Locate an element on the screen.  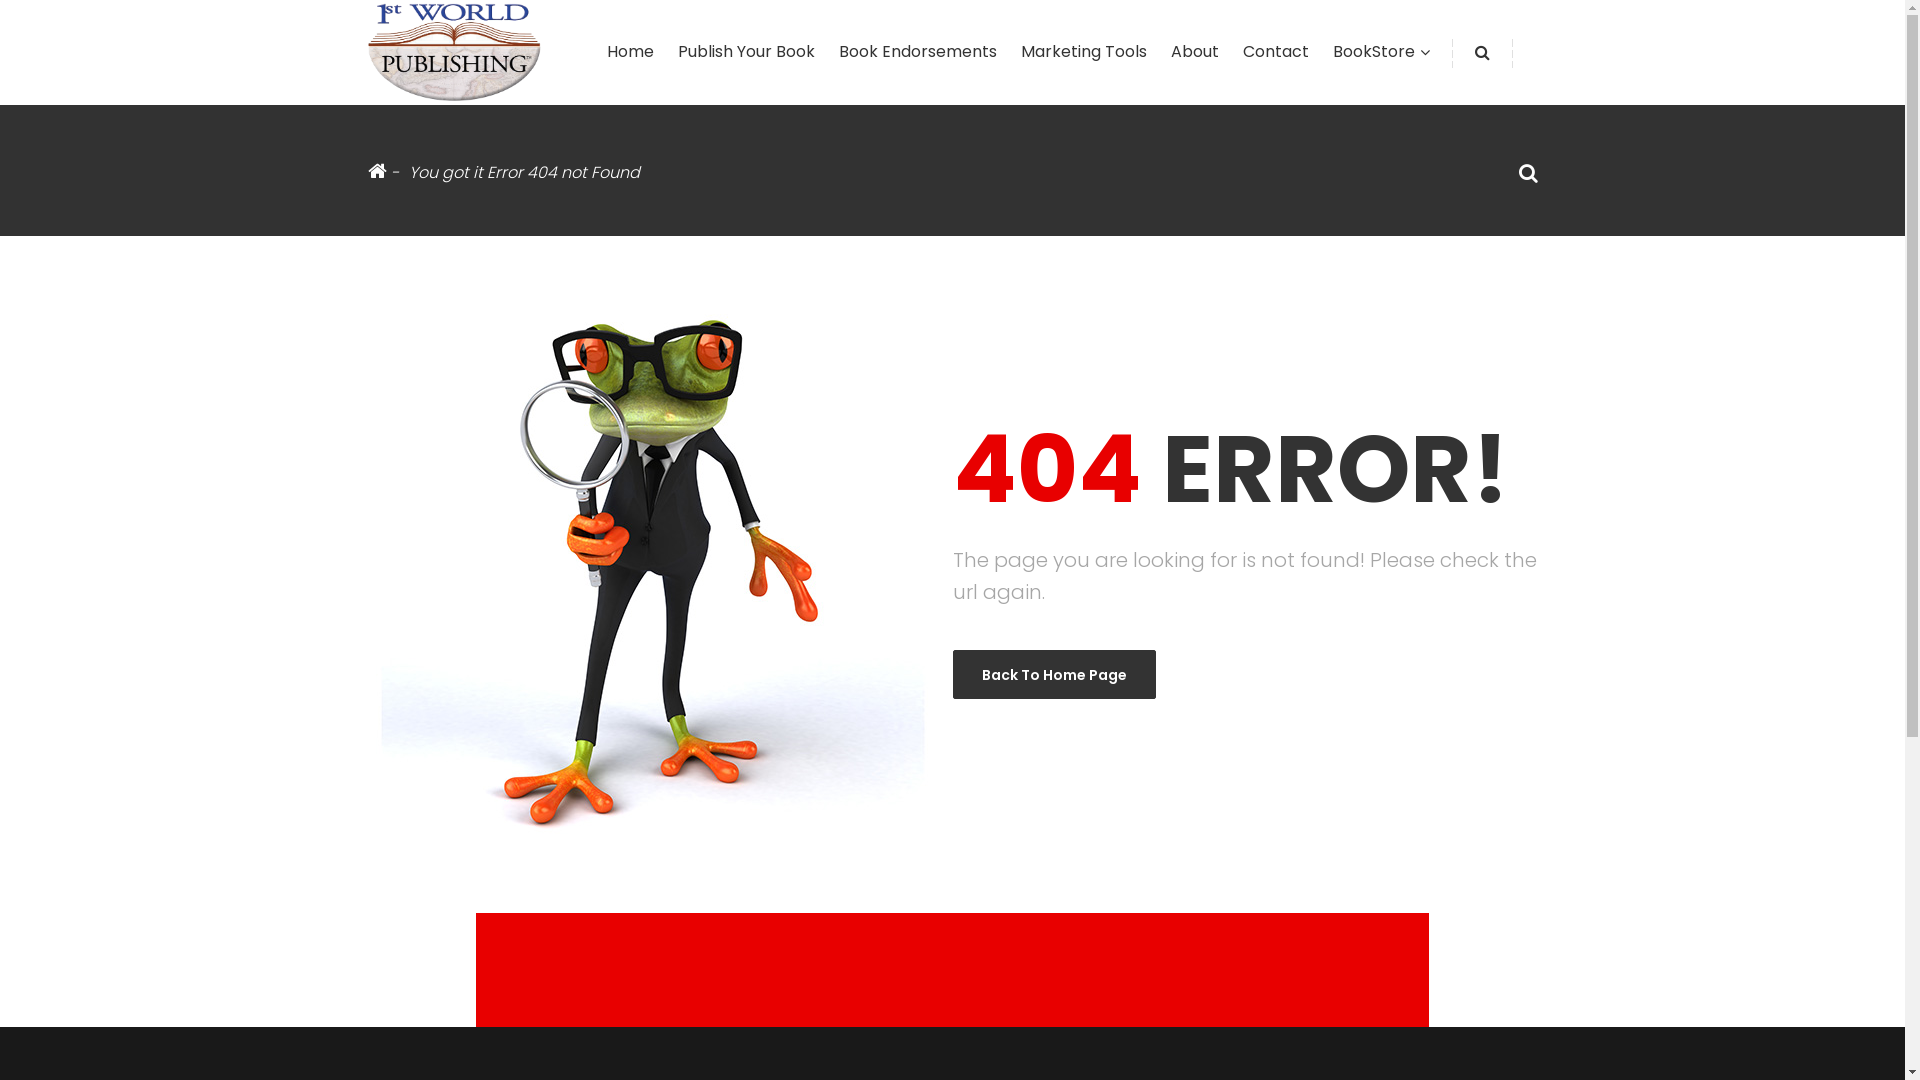
Marketing Tools is located at coordinates (1083, 52).